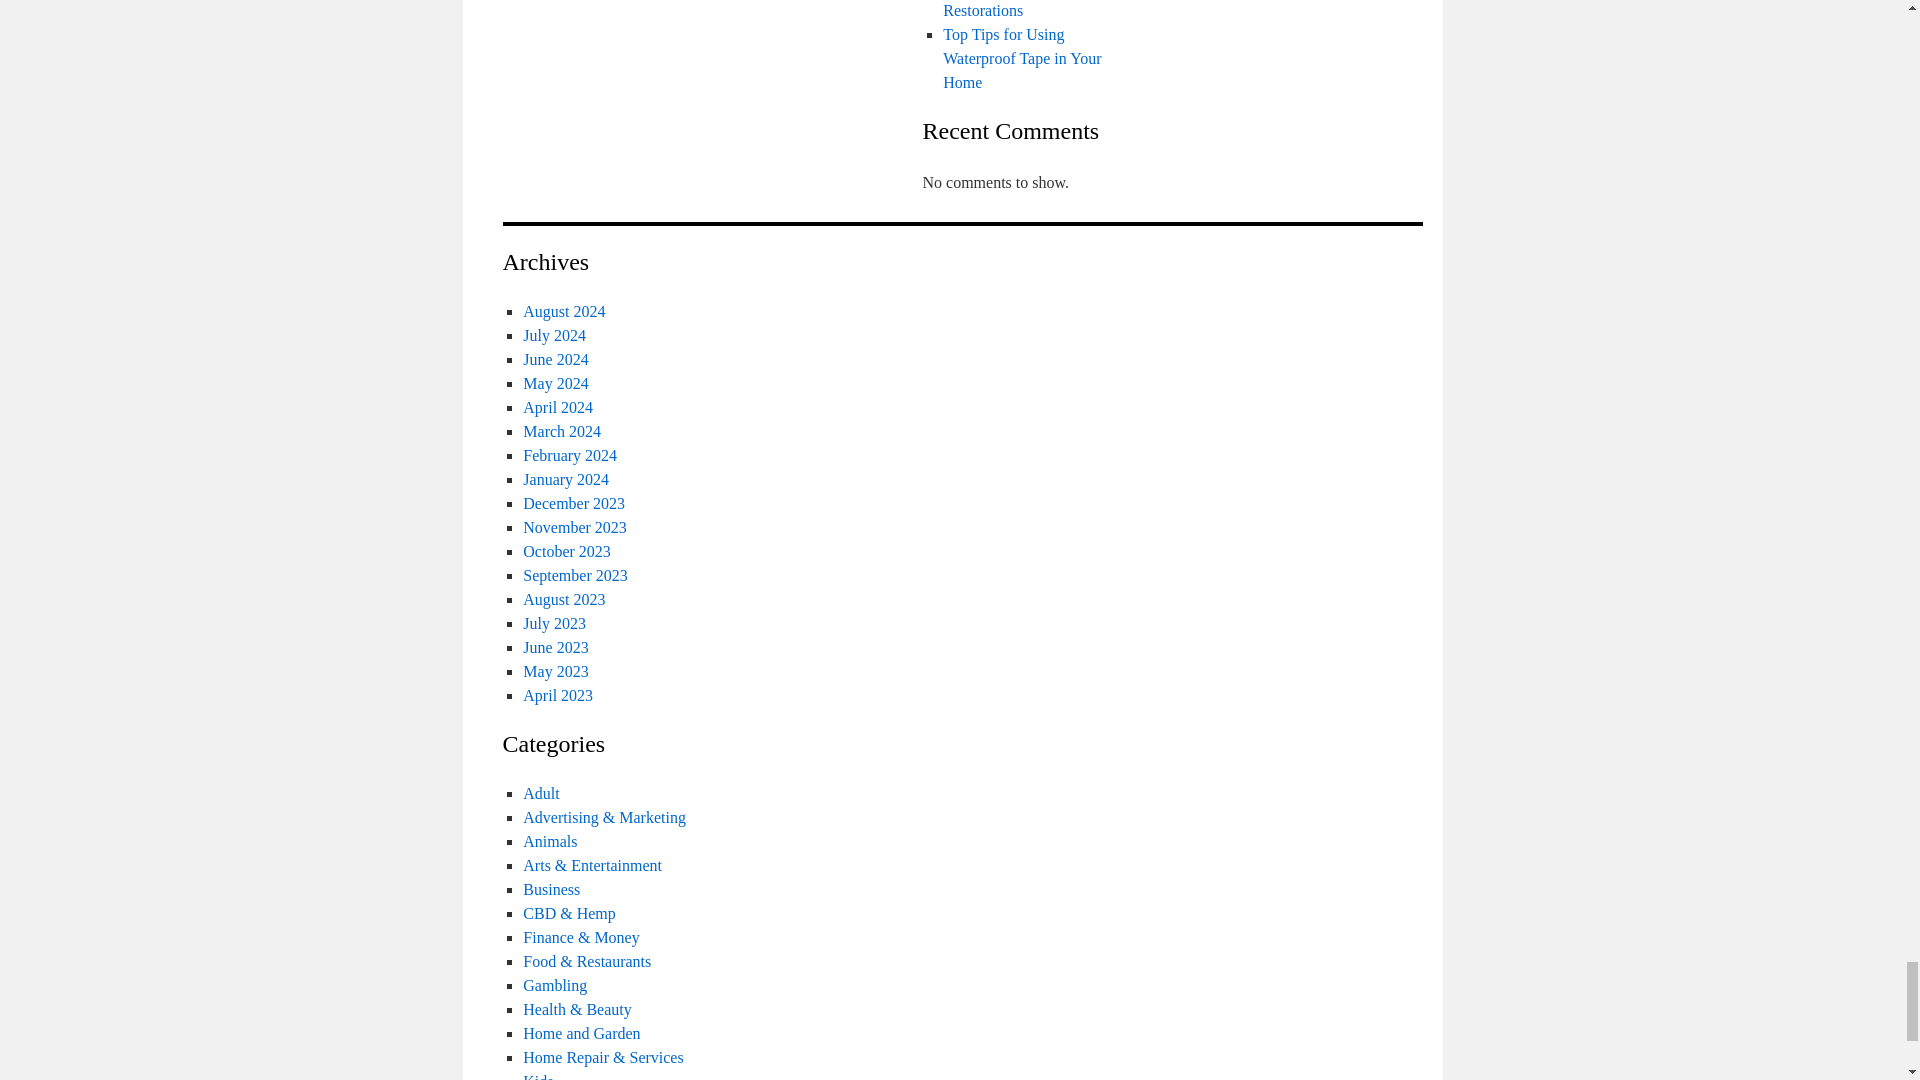 The width and height of the screenshot is (1920, 1080). Describe the element at coordinates (540, 794) in the screenshot. I see `Adult` at that location.